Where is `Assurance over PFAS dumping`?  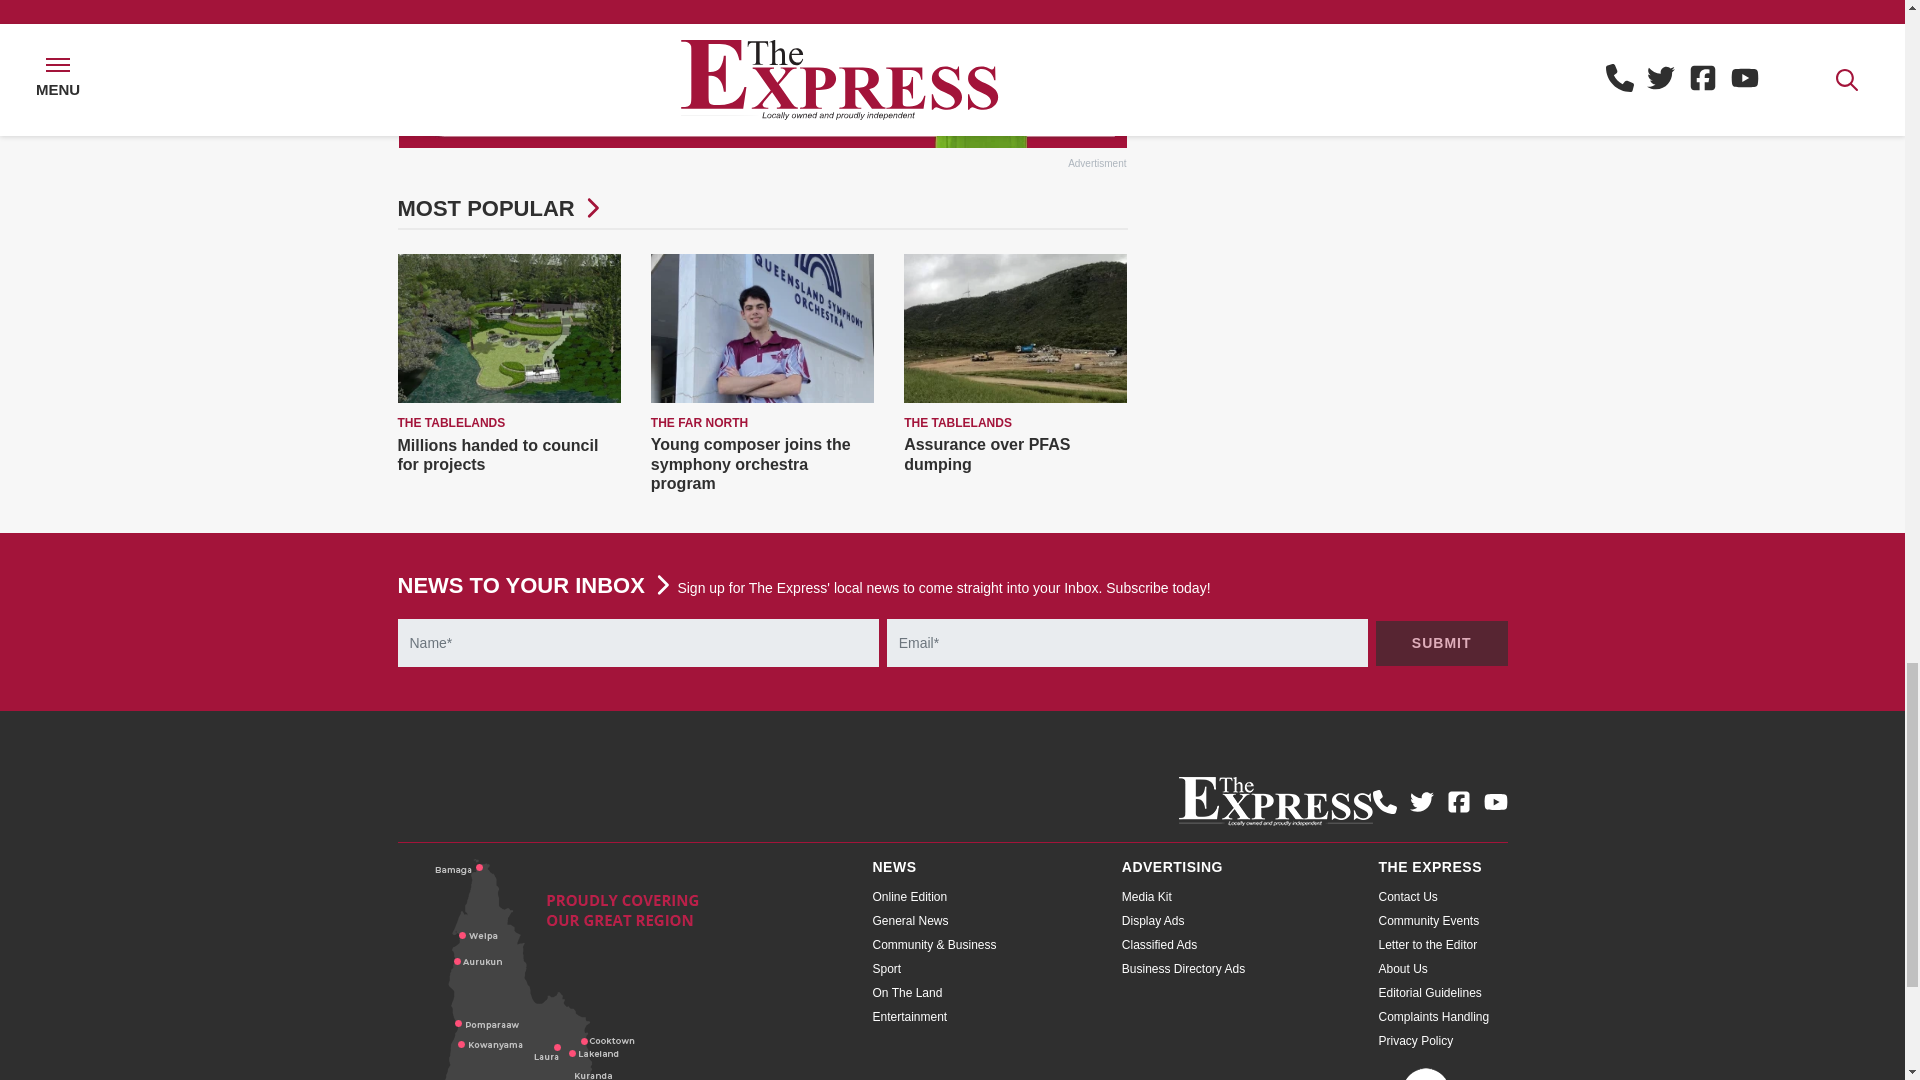
Assurance over PFAS dumping is located at coordinates (986, 454).